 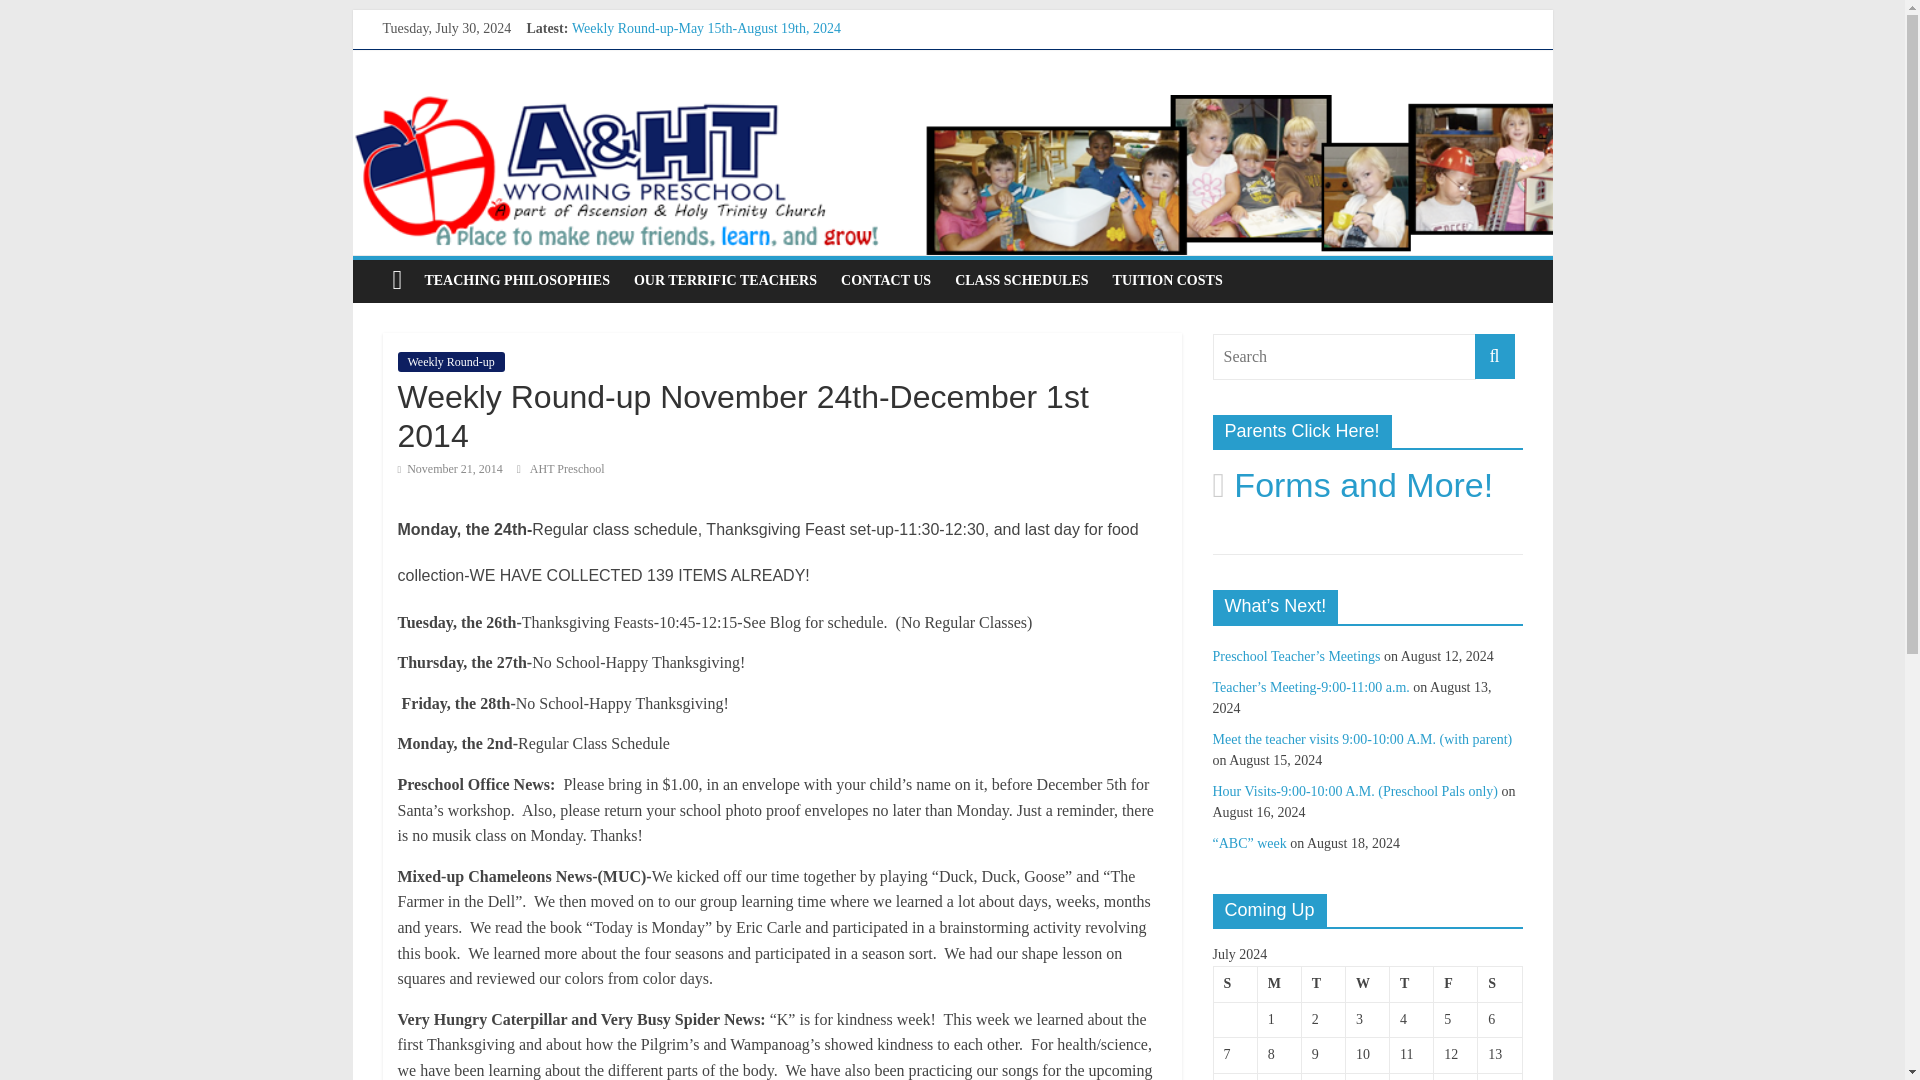 I want to click on Weekly Round-up, so click(x=450, y=362).